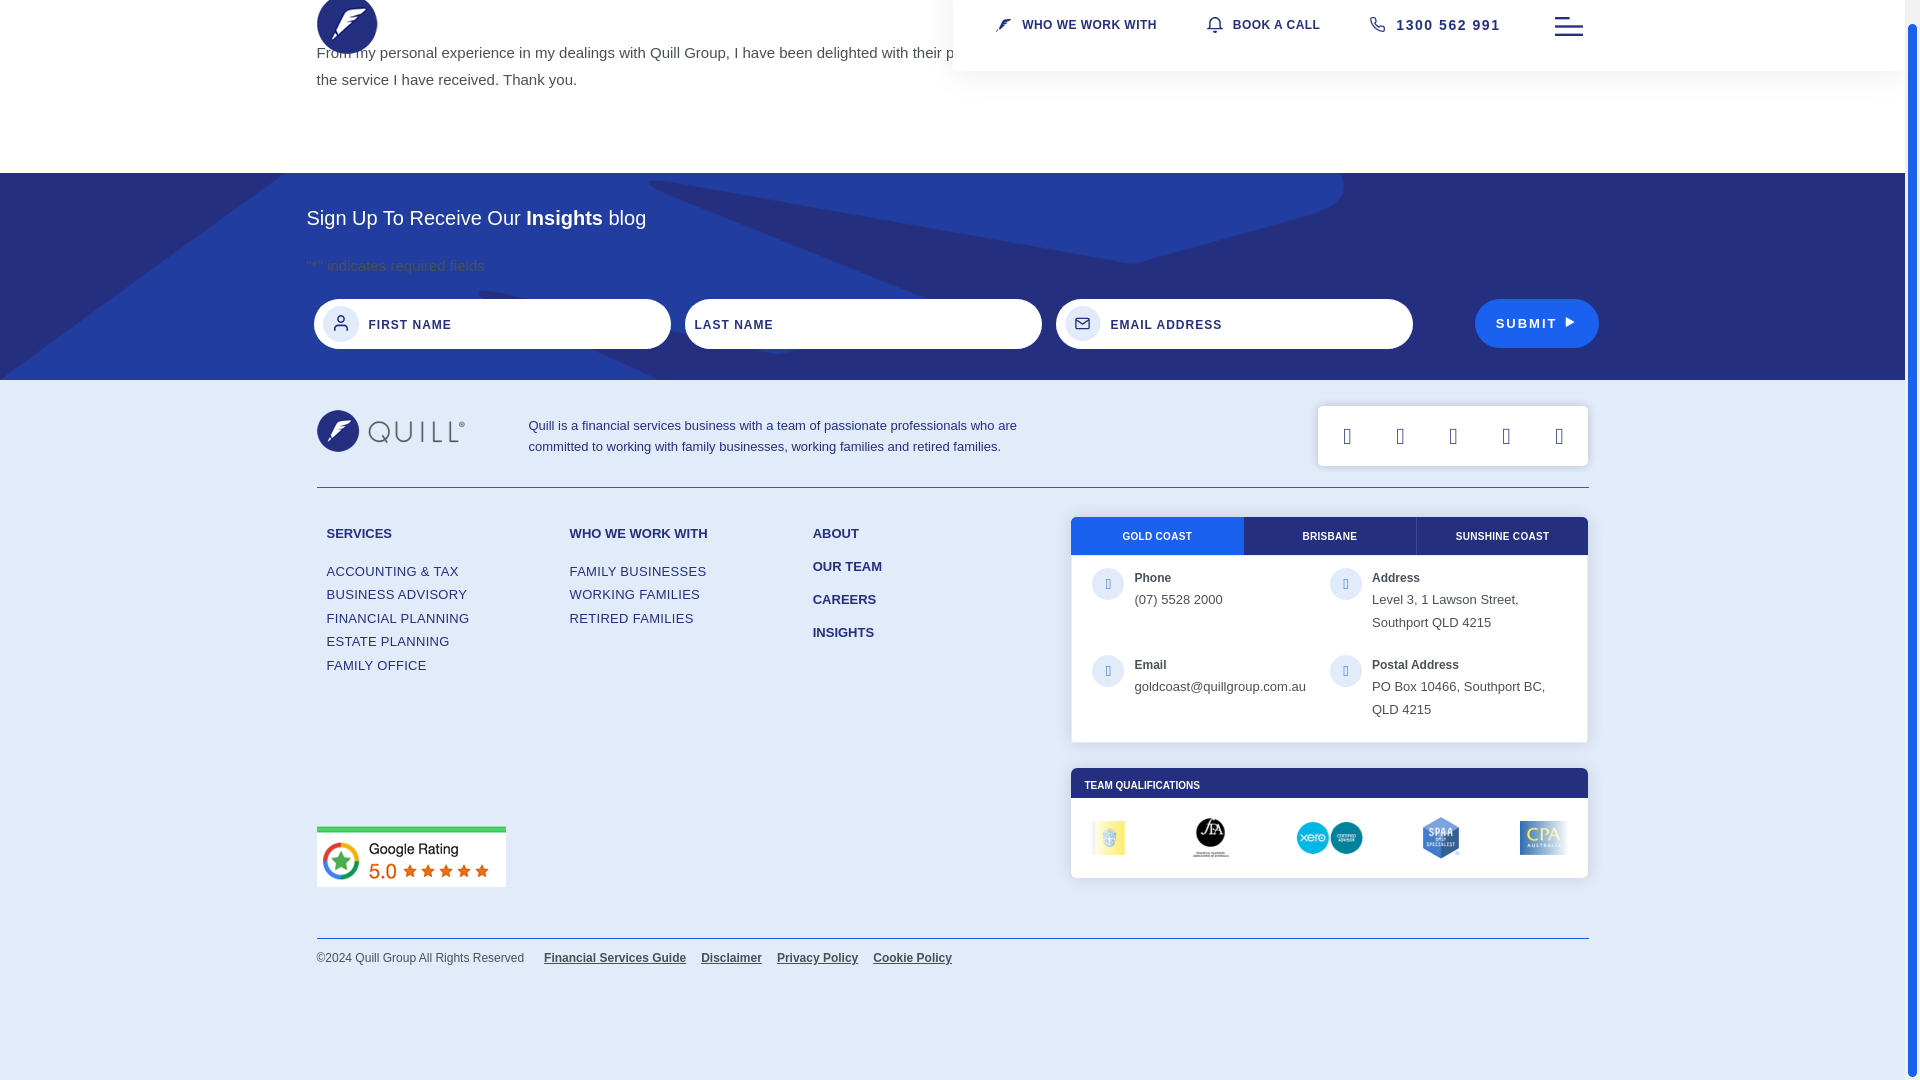  What do you see at coordinates (681, 618) in the screenshot?
I see `RETIRED FAMILIES` at bounding box center [681, 618].